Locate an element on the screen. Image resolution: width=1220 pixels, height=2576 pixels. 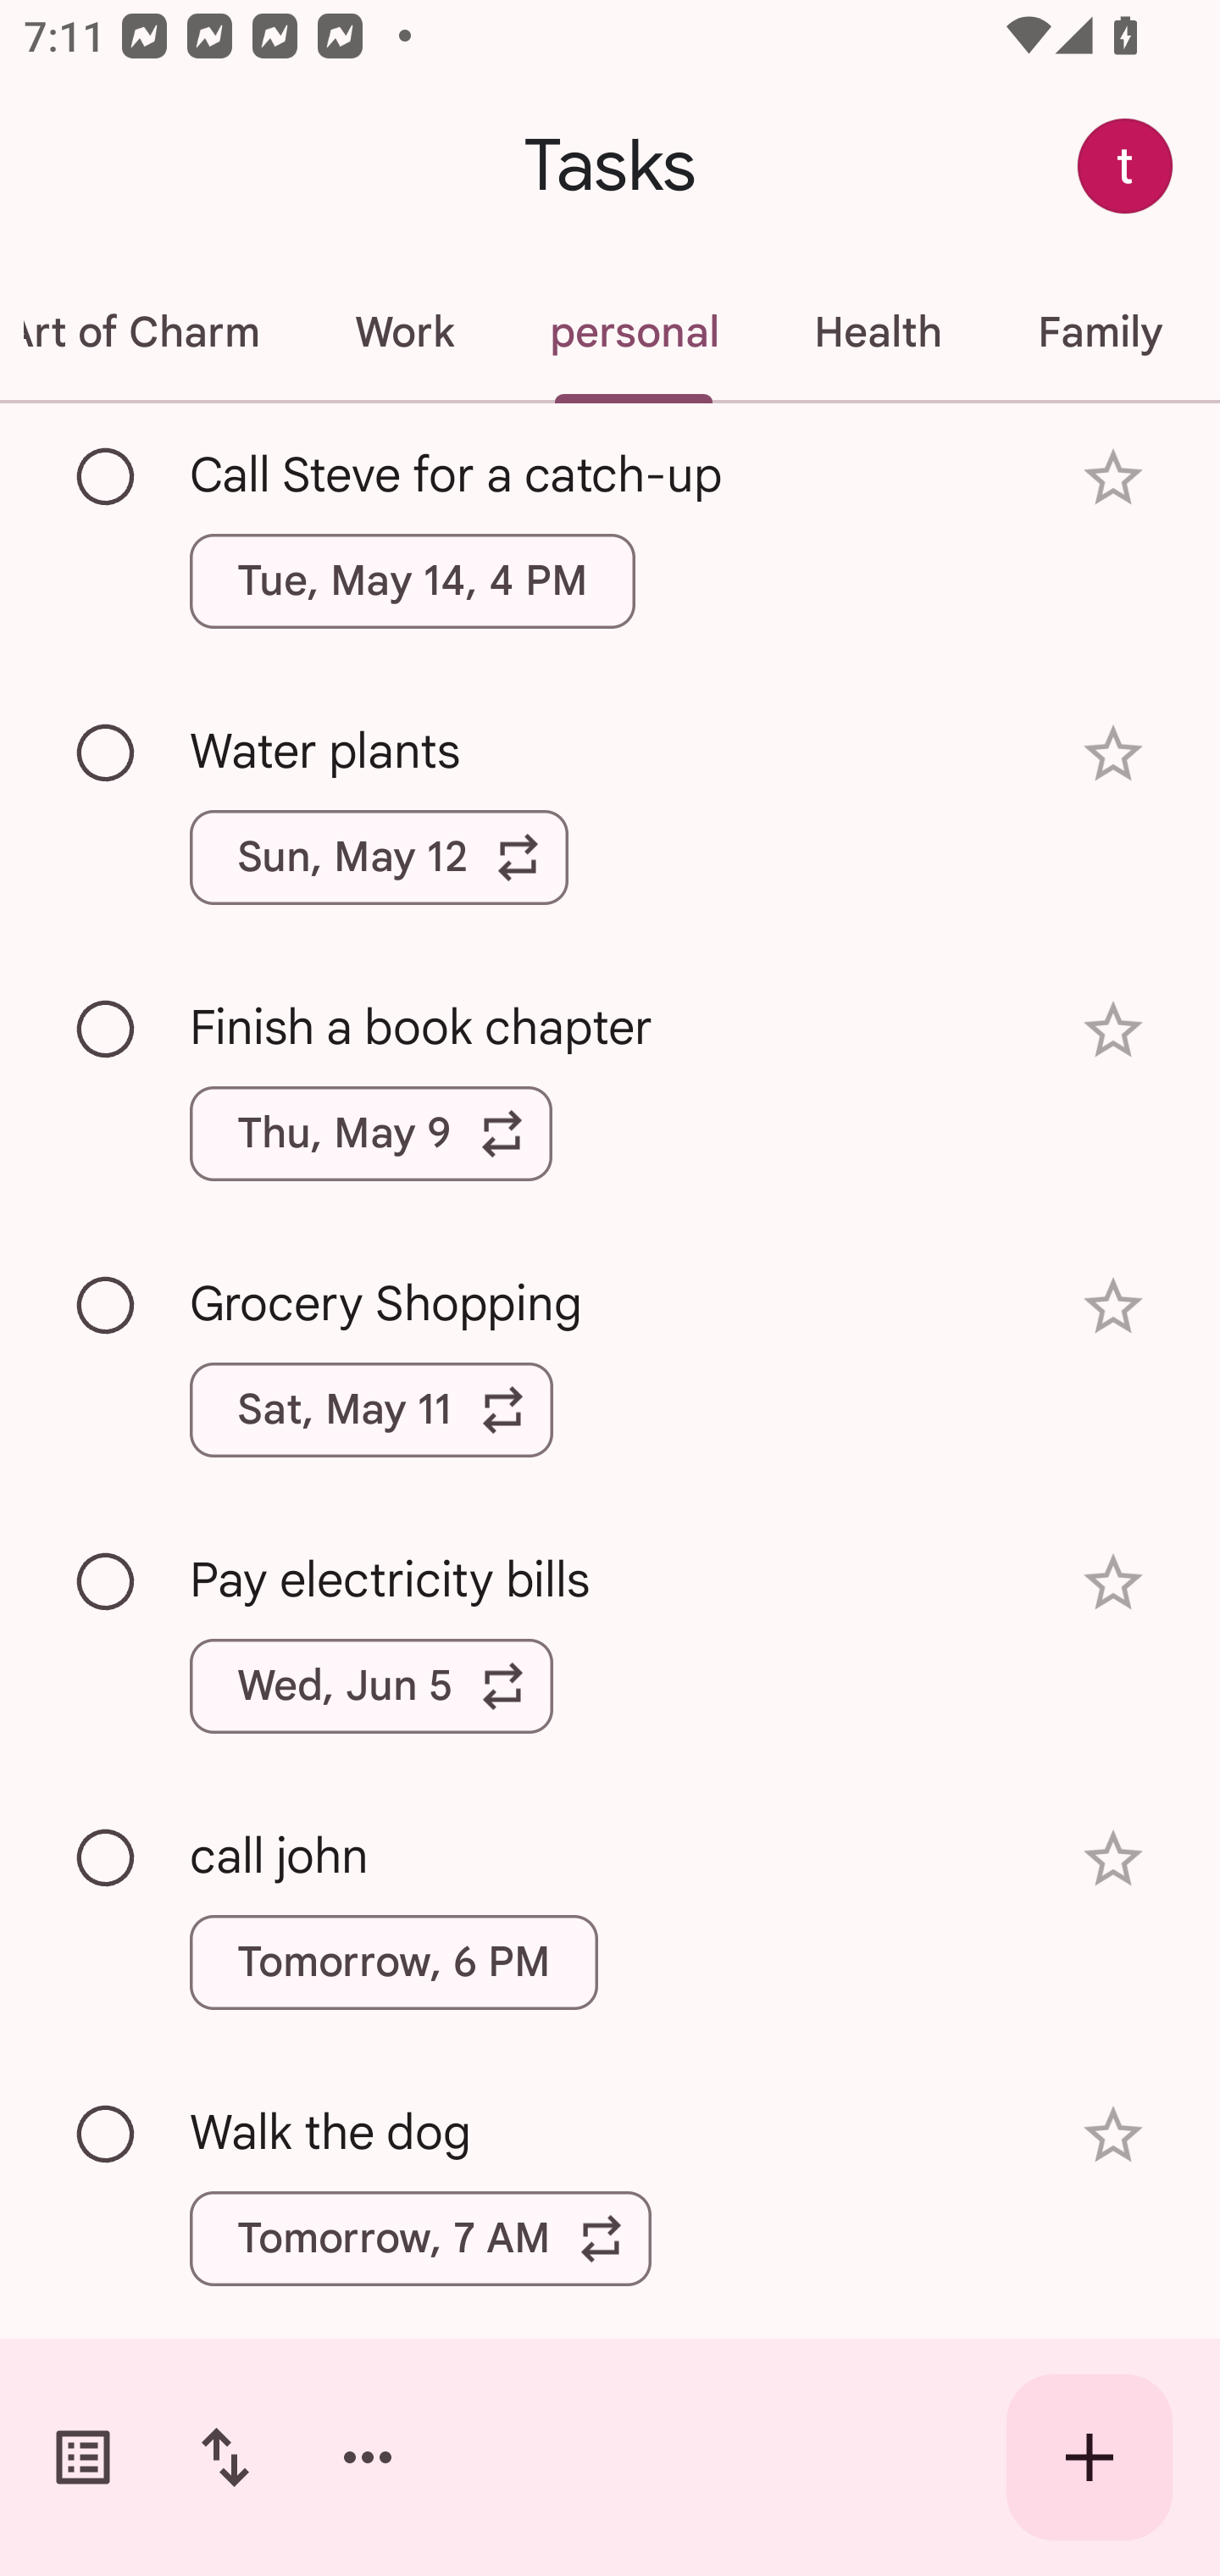
Mark as complete is located at coordinates (107, 754).